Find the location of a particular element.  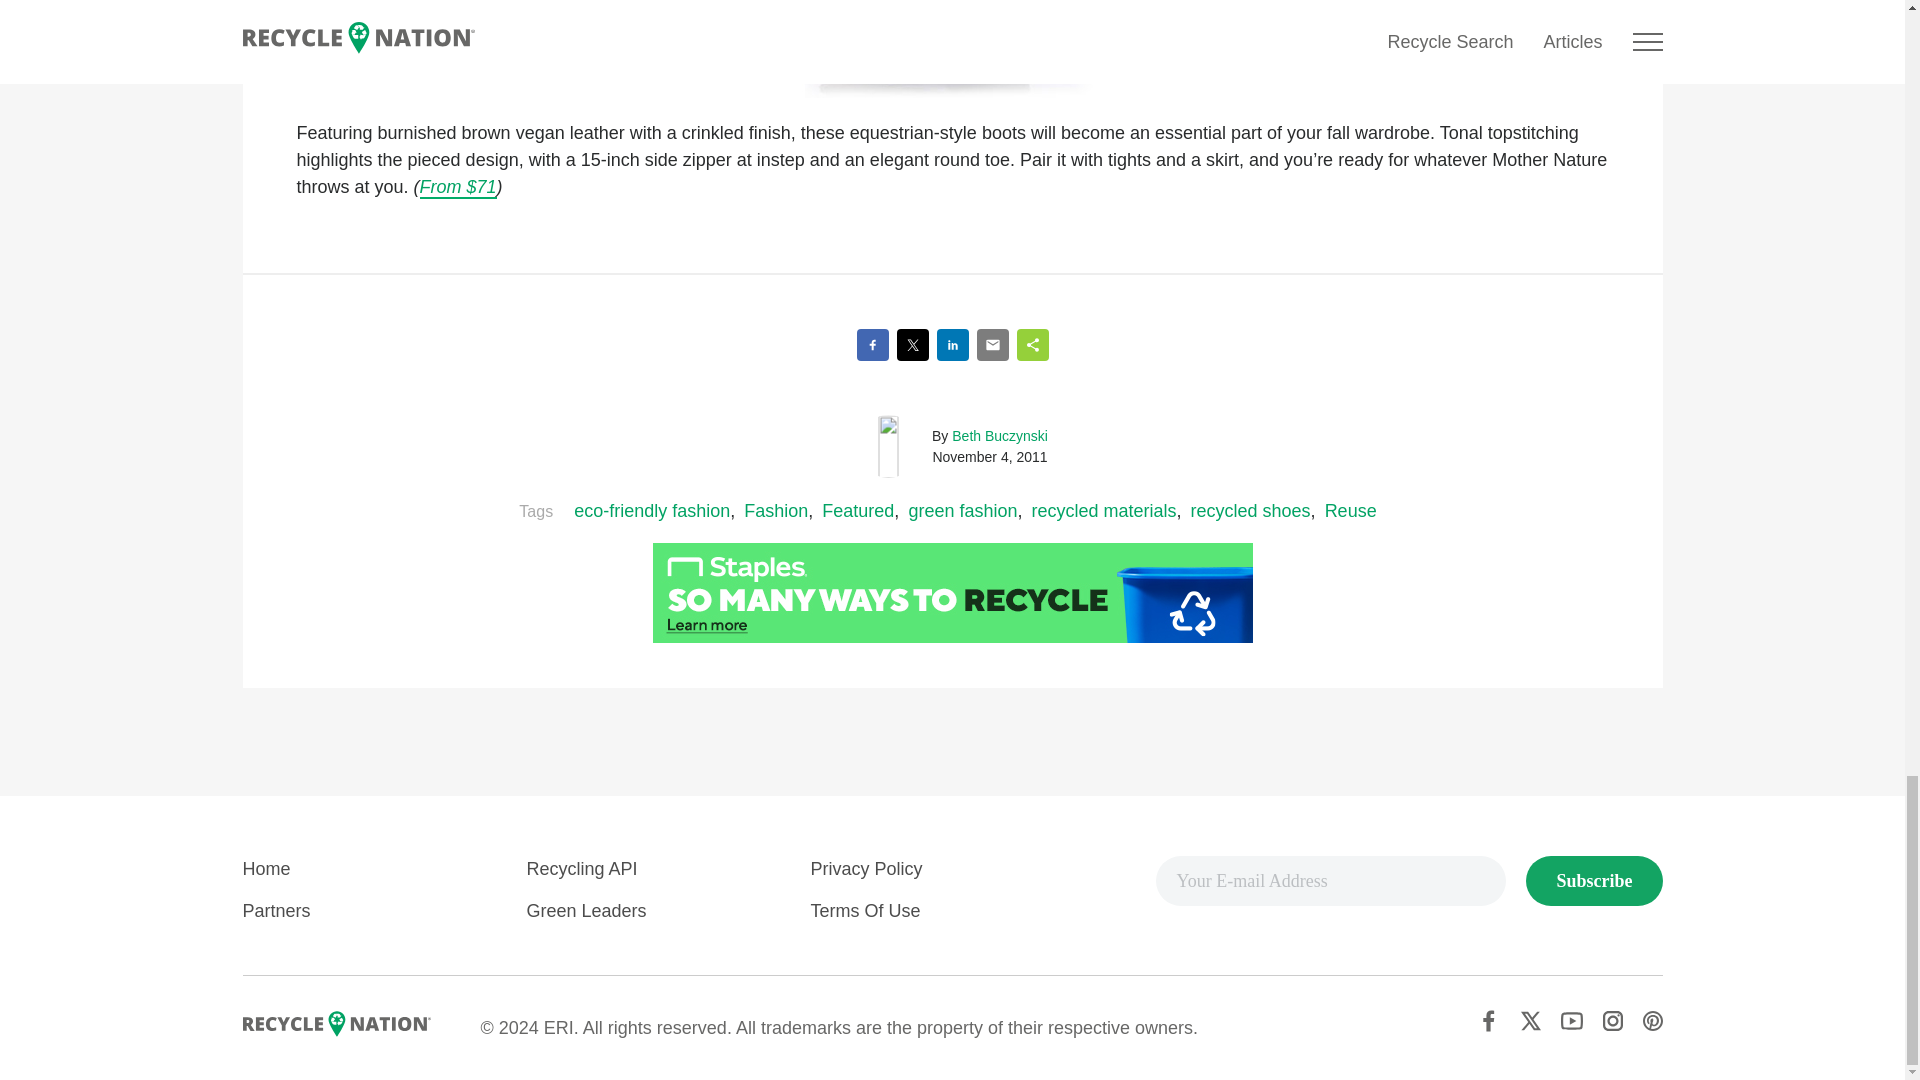

Beth Buczynski is located at coordinates (1000, 435).